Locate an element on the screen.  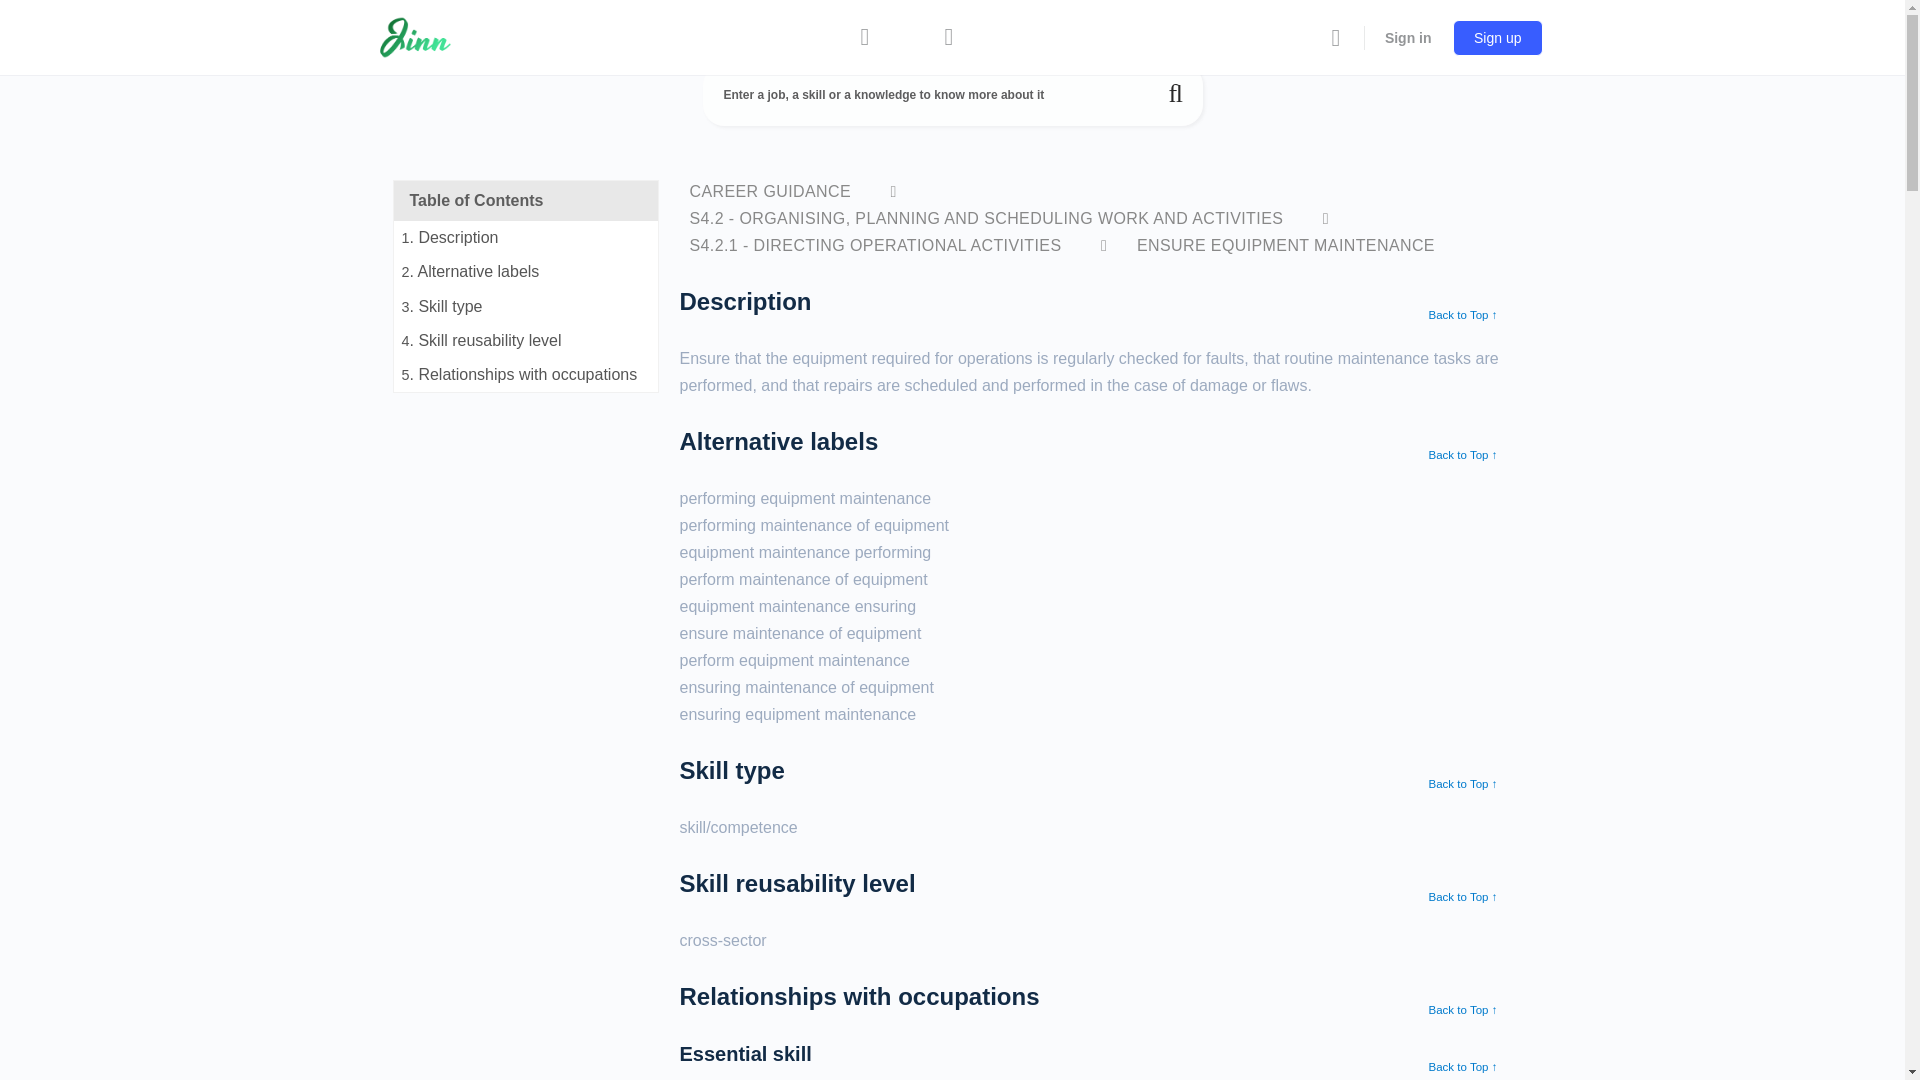
Sign up is located at coordinates (1497, 38).